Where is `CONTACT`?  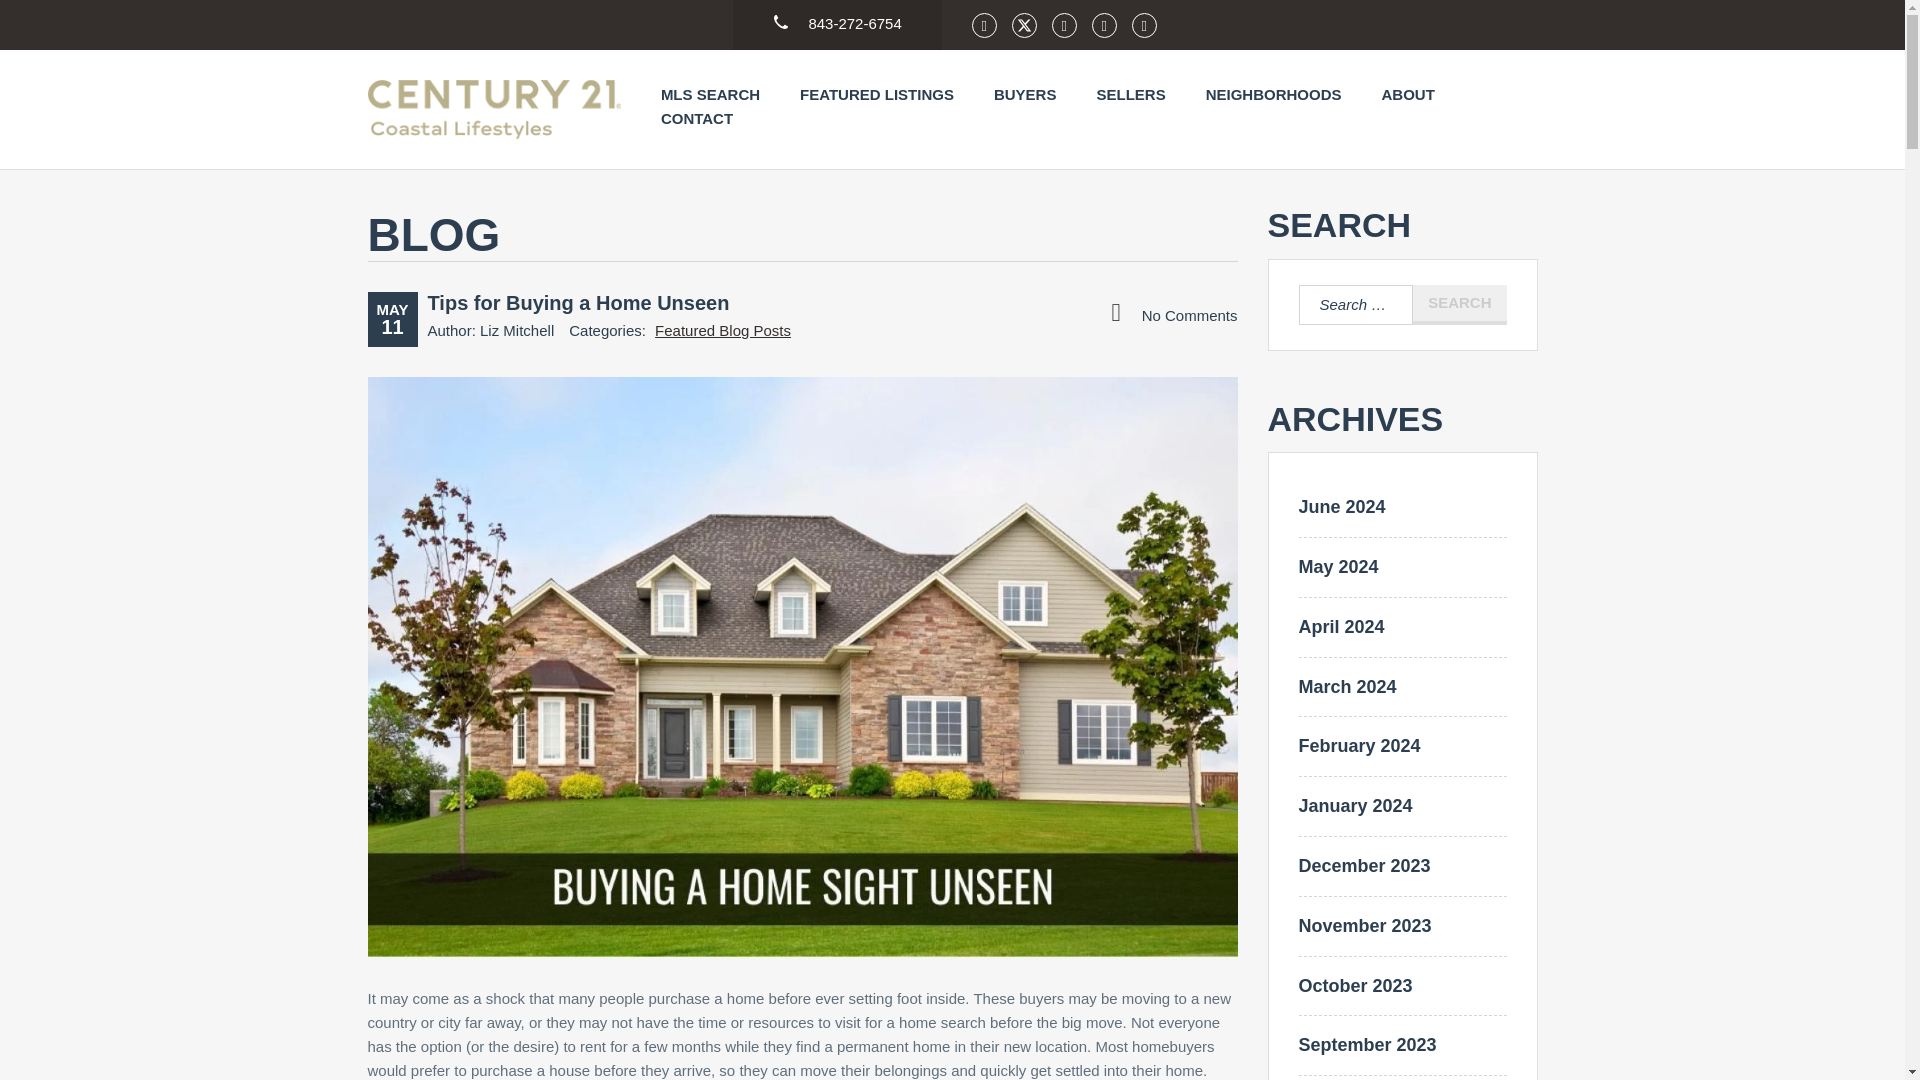
CONTACT is located at coordinates (696, 118).